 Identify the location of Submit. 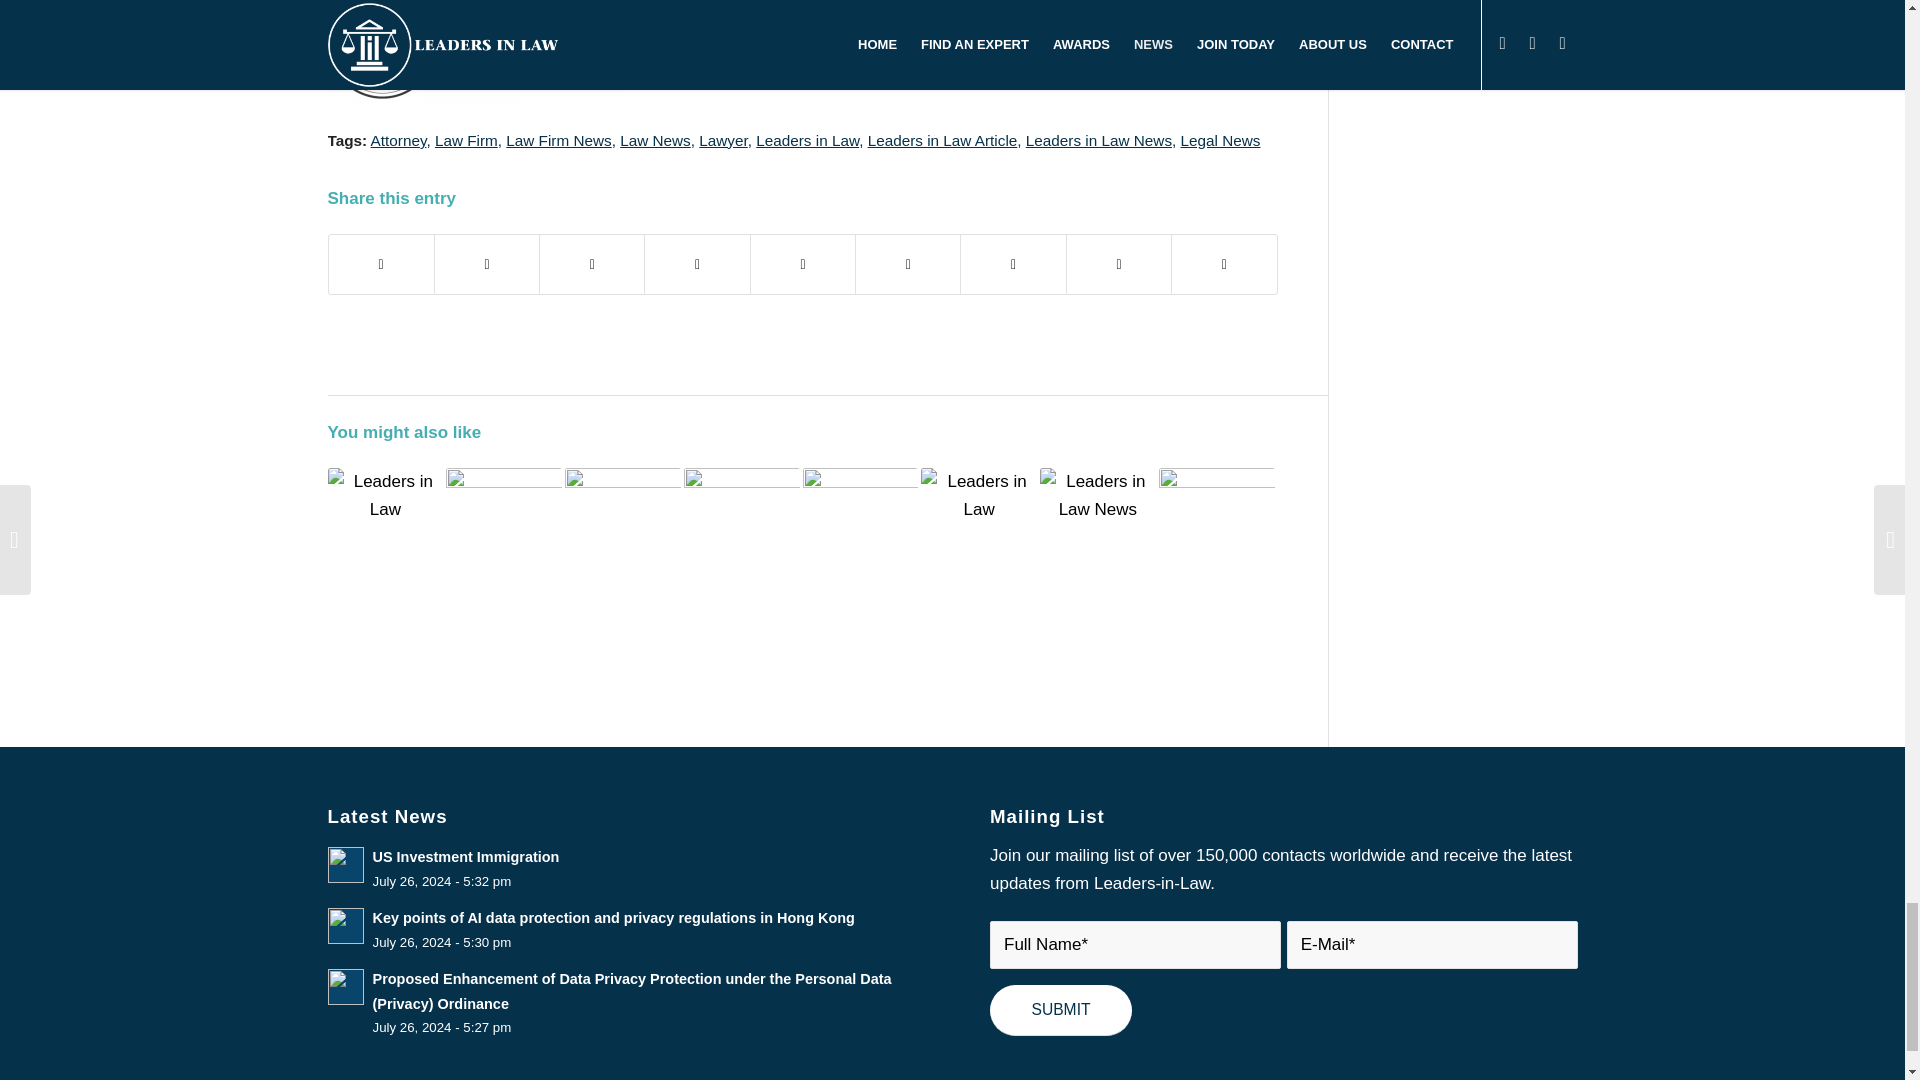
(1061, 1010).